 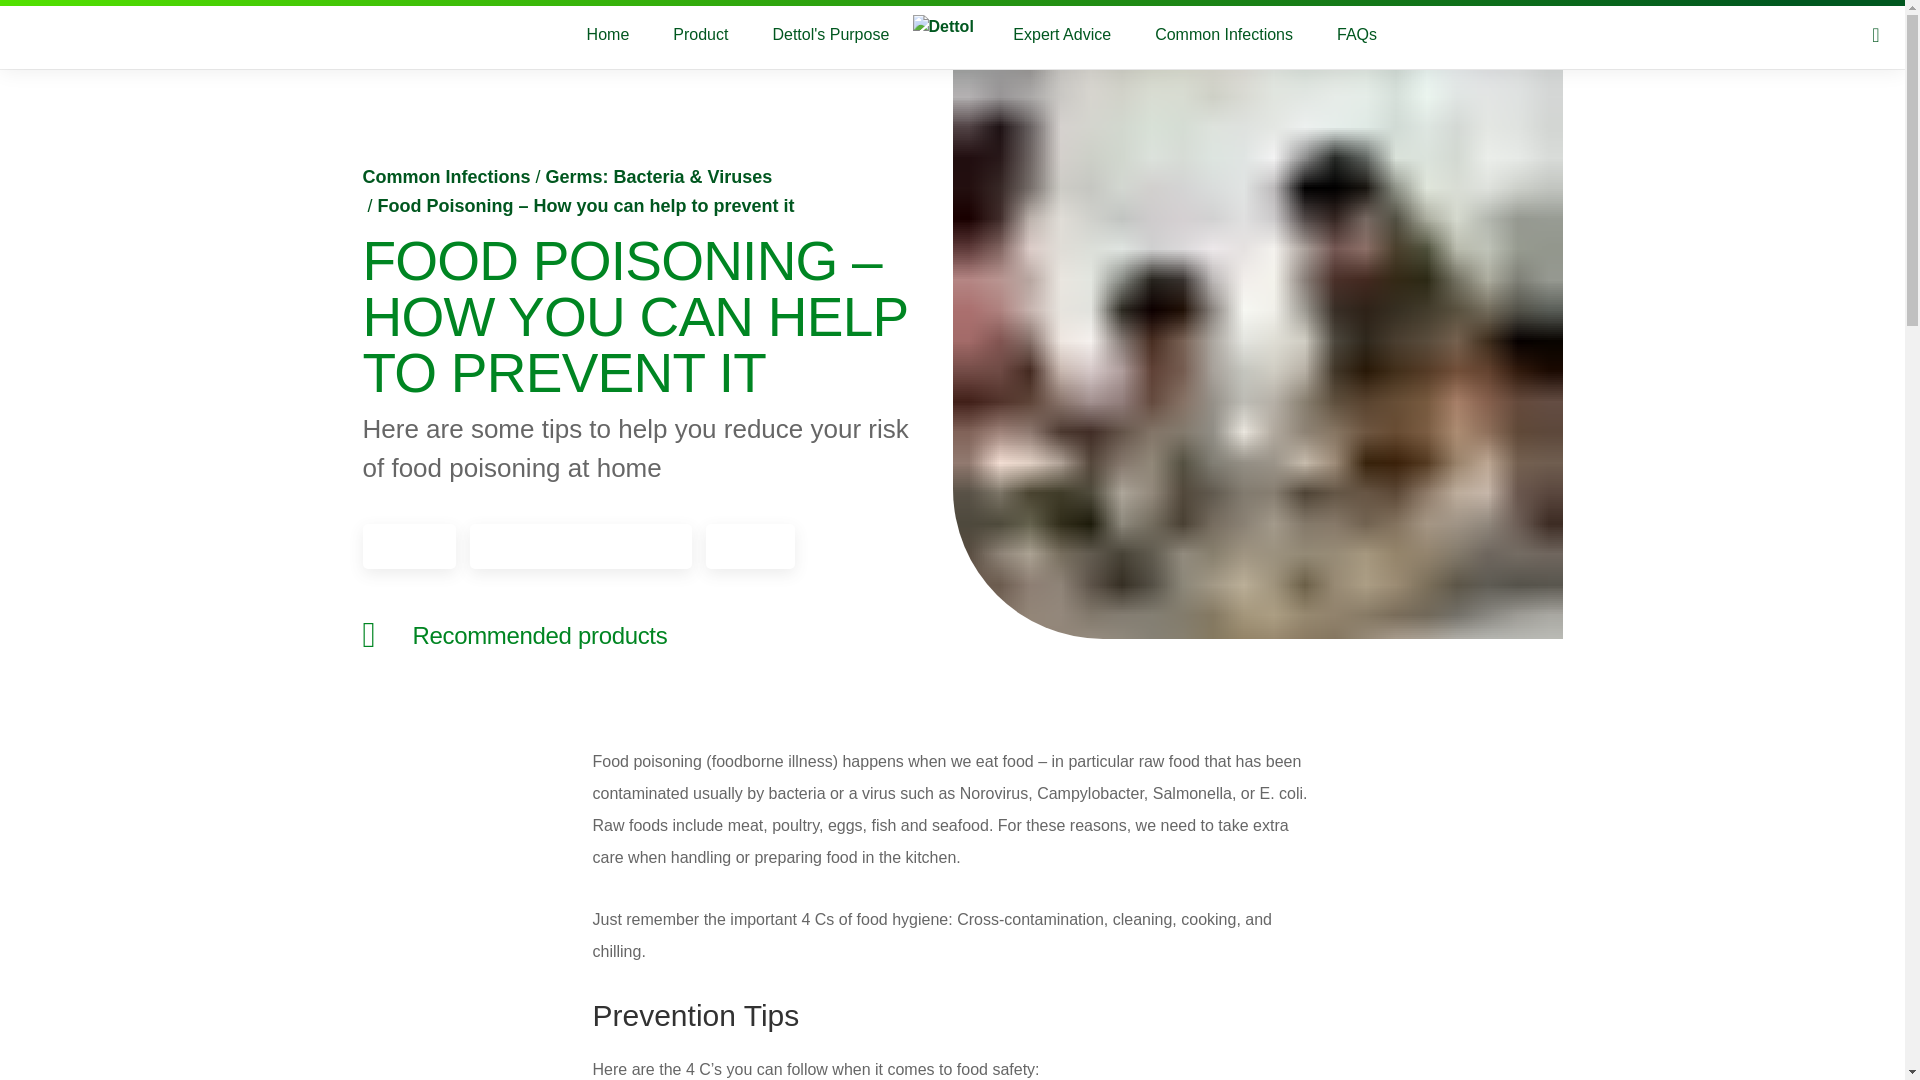 What do you see at coordinates (750, 546) in the screenshot?
I see `Parents` at bounding box center [750, 546].